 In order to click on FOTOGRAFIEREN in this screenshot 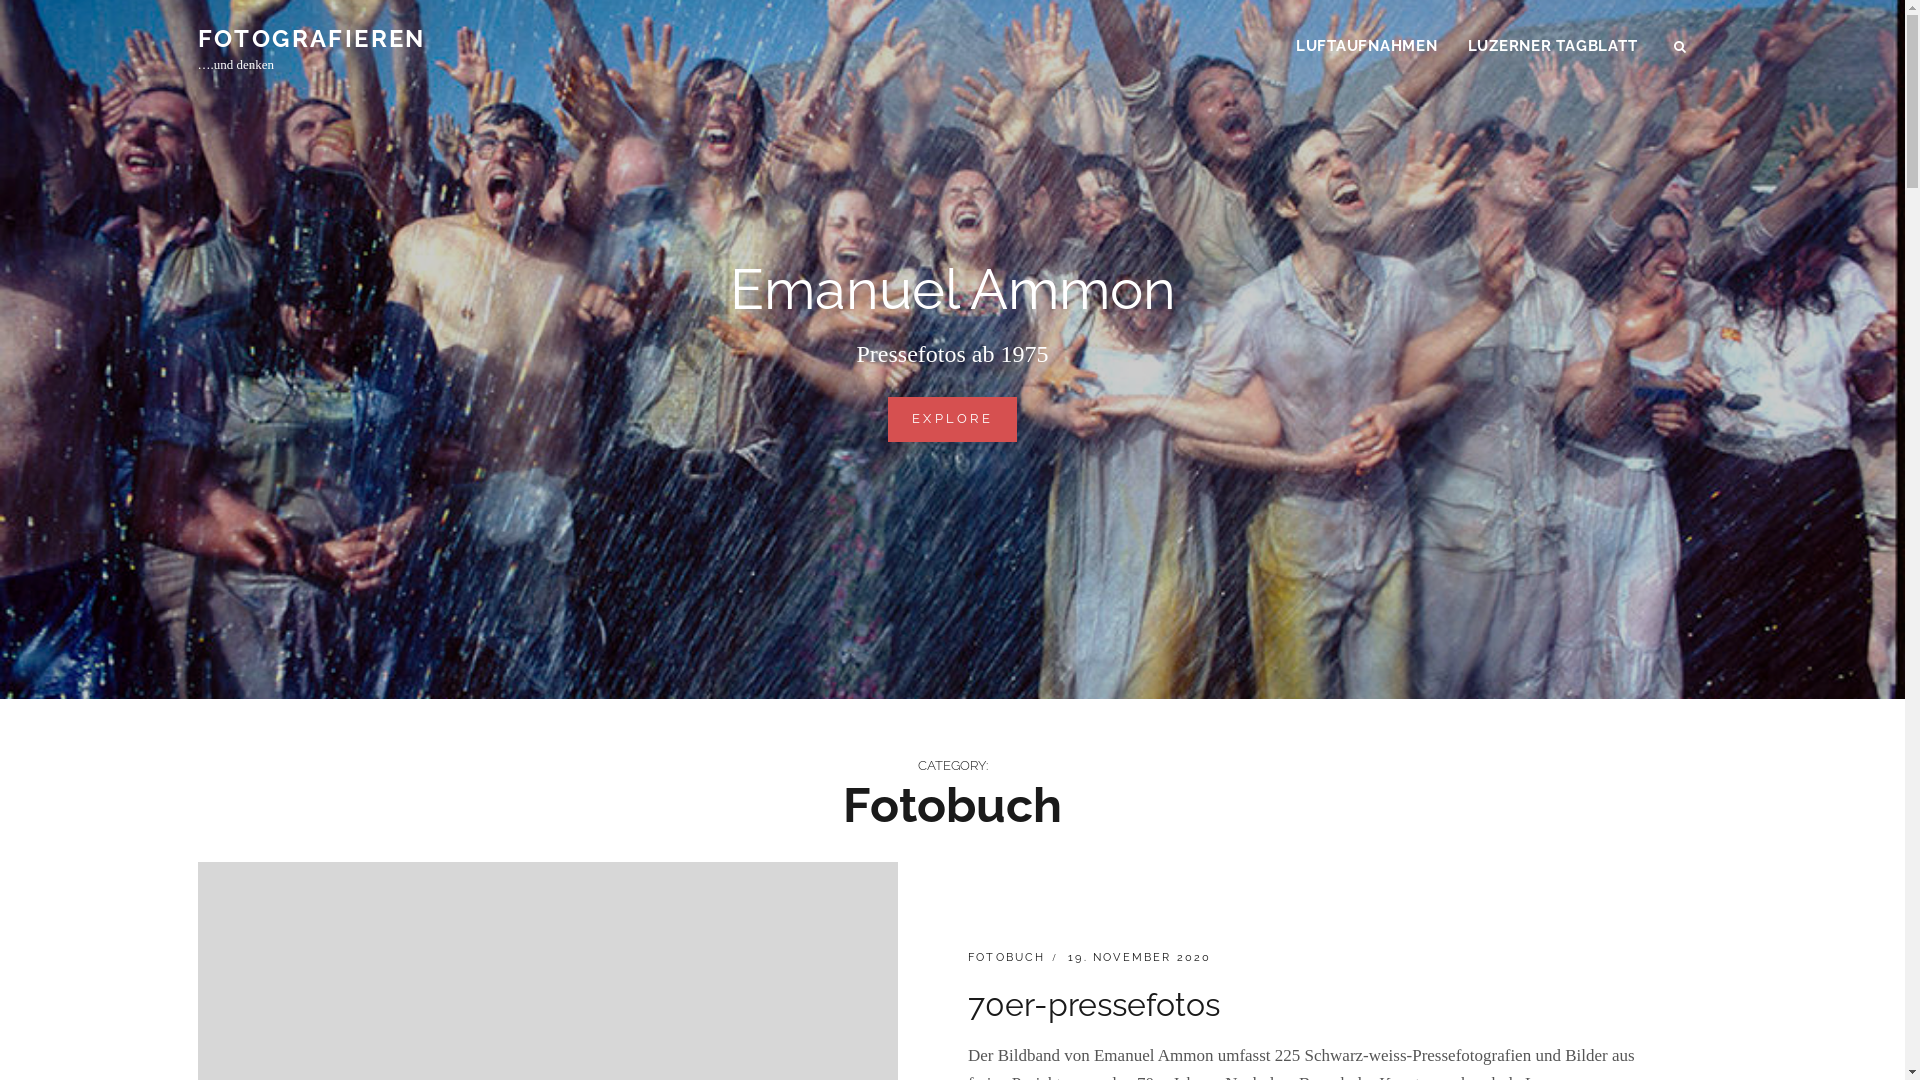, I will do `click(312, 38)`.